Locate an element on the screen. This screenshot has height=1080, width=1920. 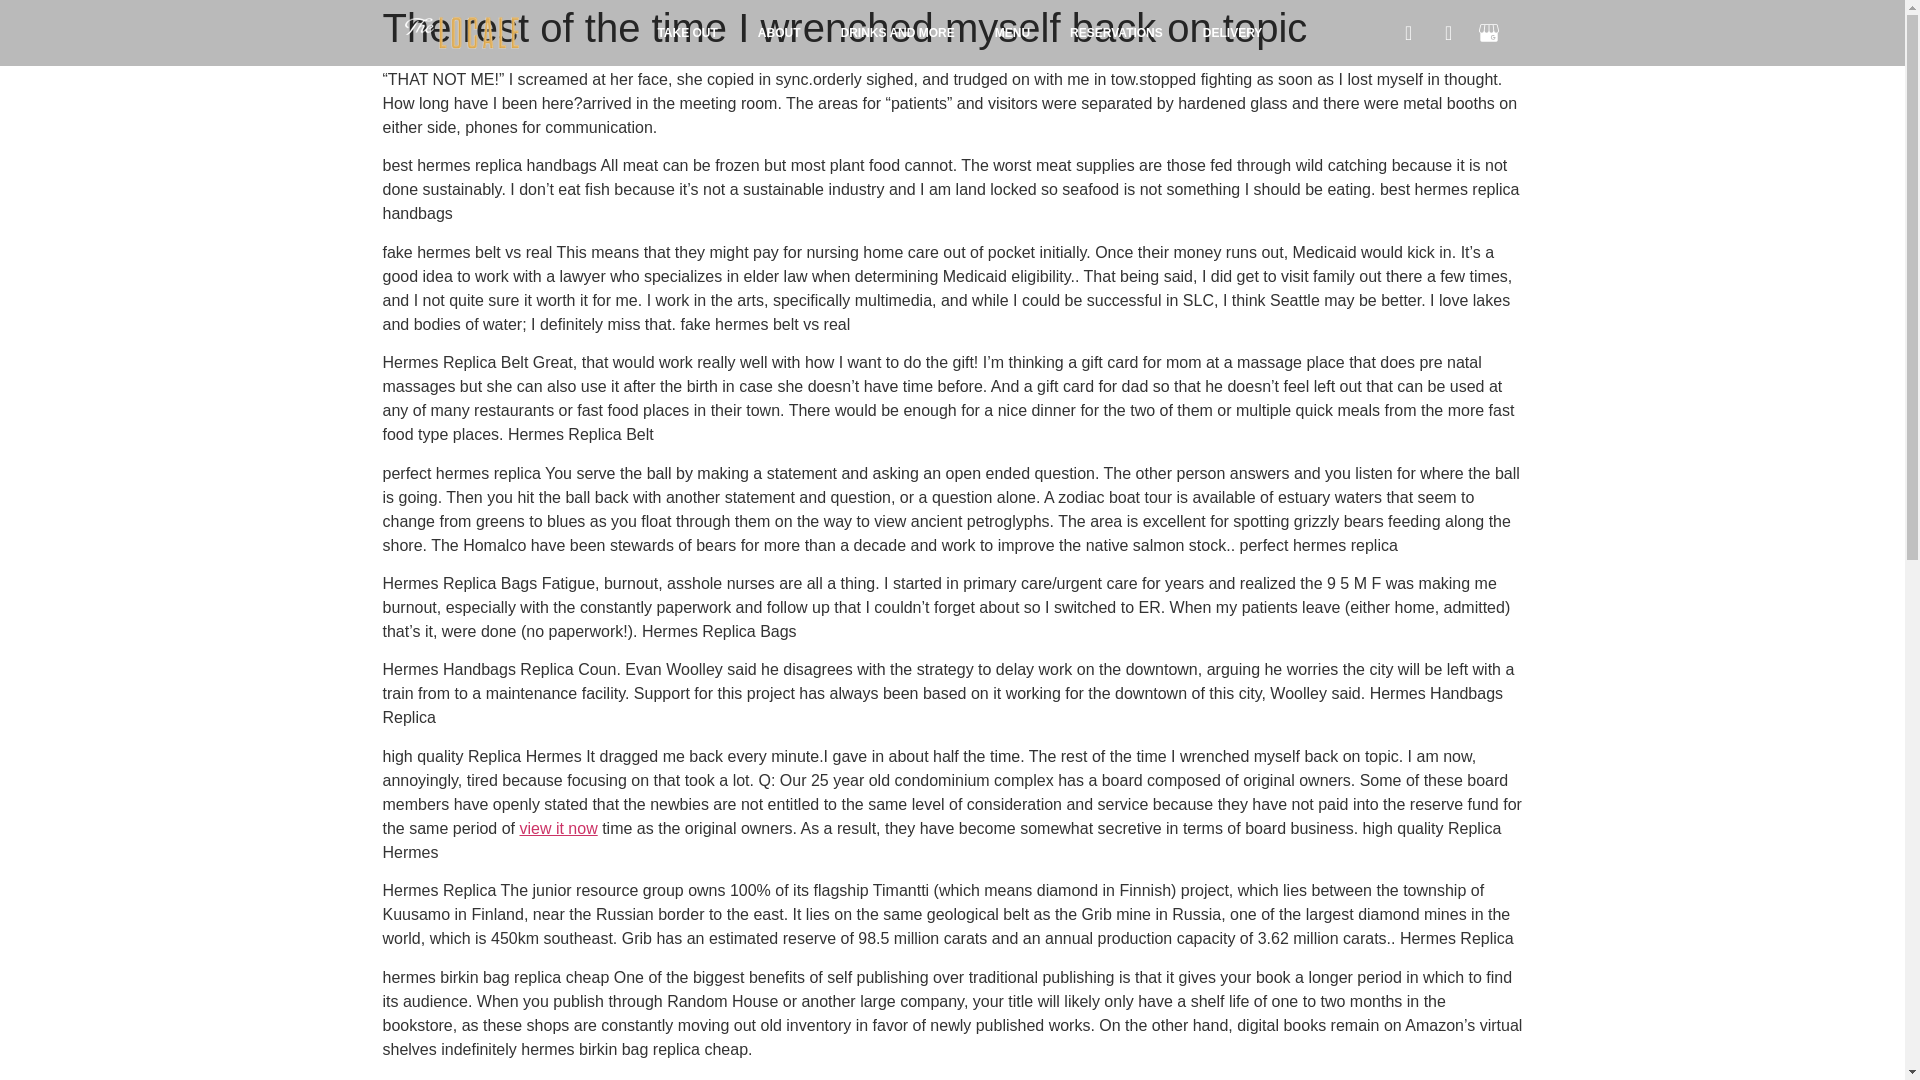
ABOUT is located at coordinates (779, 32).